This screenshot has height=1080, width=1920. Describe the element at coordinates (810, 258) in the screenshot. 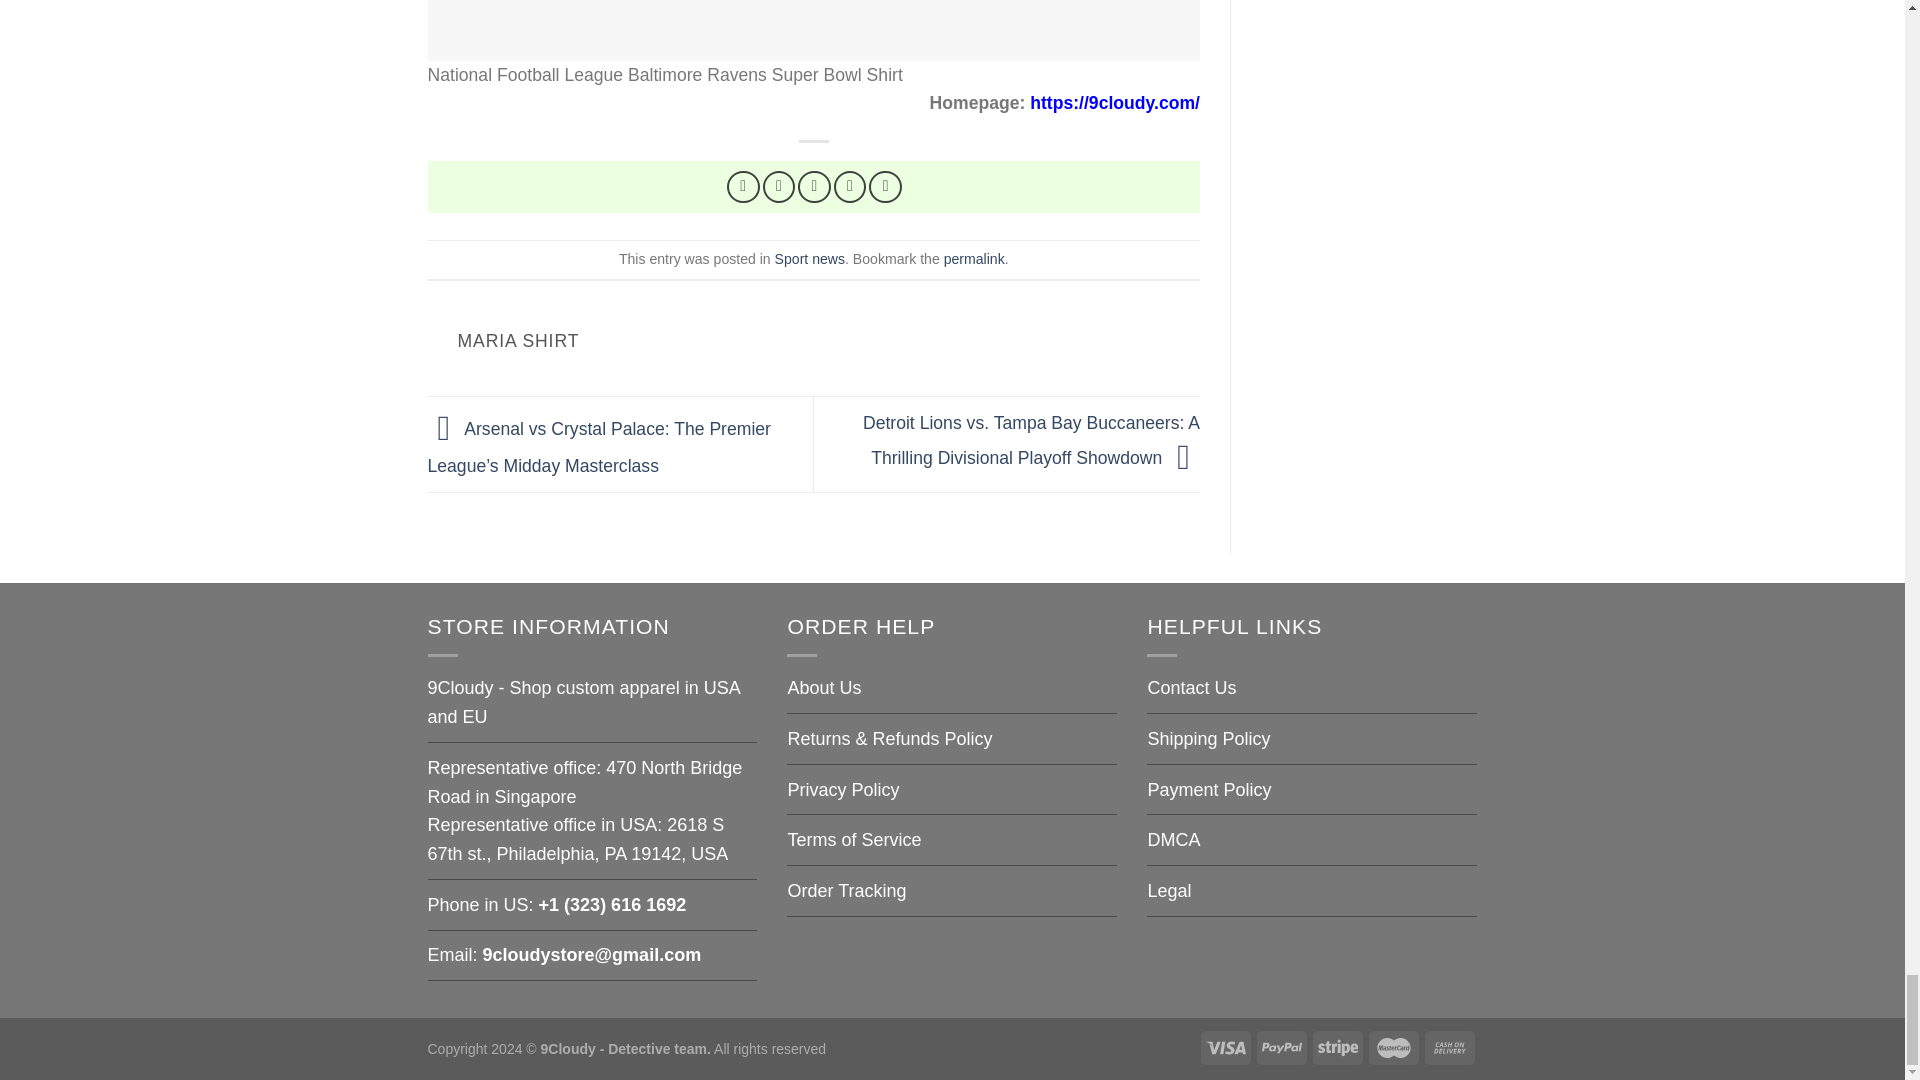

I see `Sport news` at that location.